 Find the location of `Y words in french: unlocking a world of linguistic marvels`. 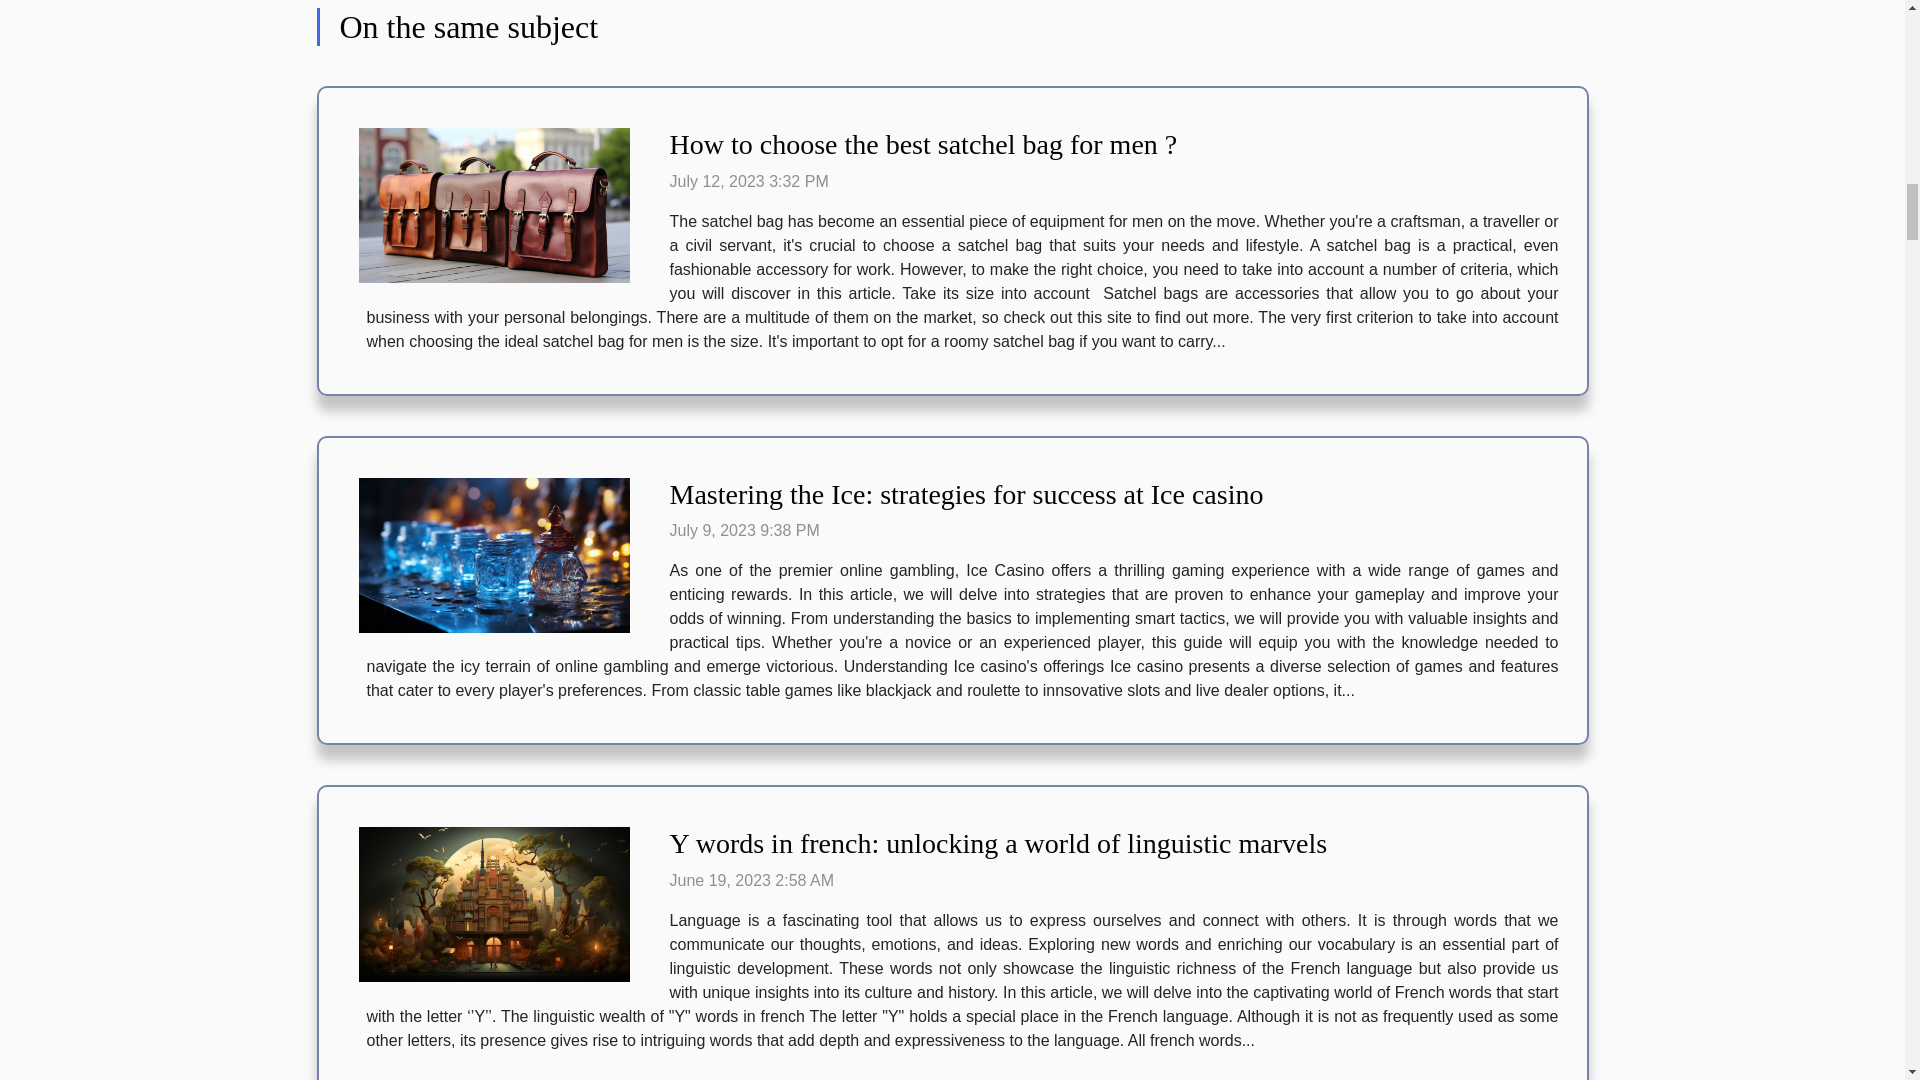

Y words in french: unlocking a world of linguistic marvels is located at coordinates (999, 843).